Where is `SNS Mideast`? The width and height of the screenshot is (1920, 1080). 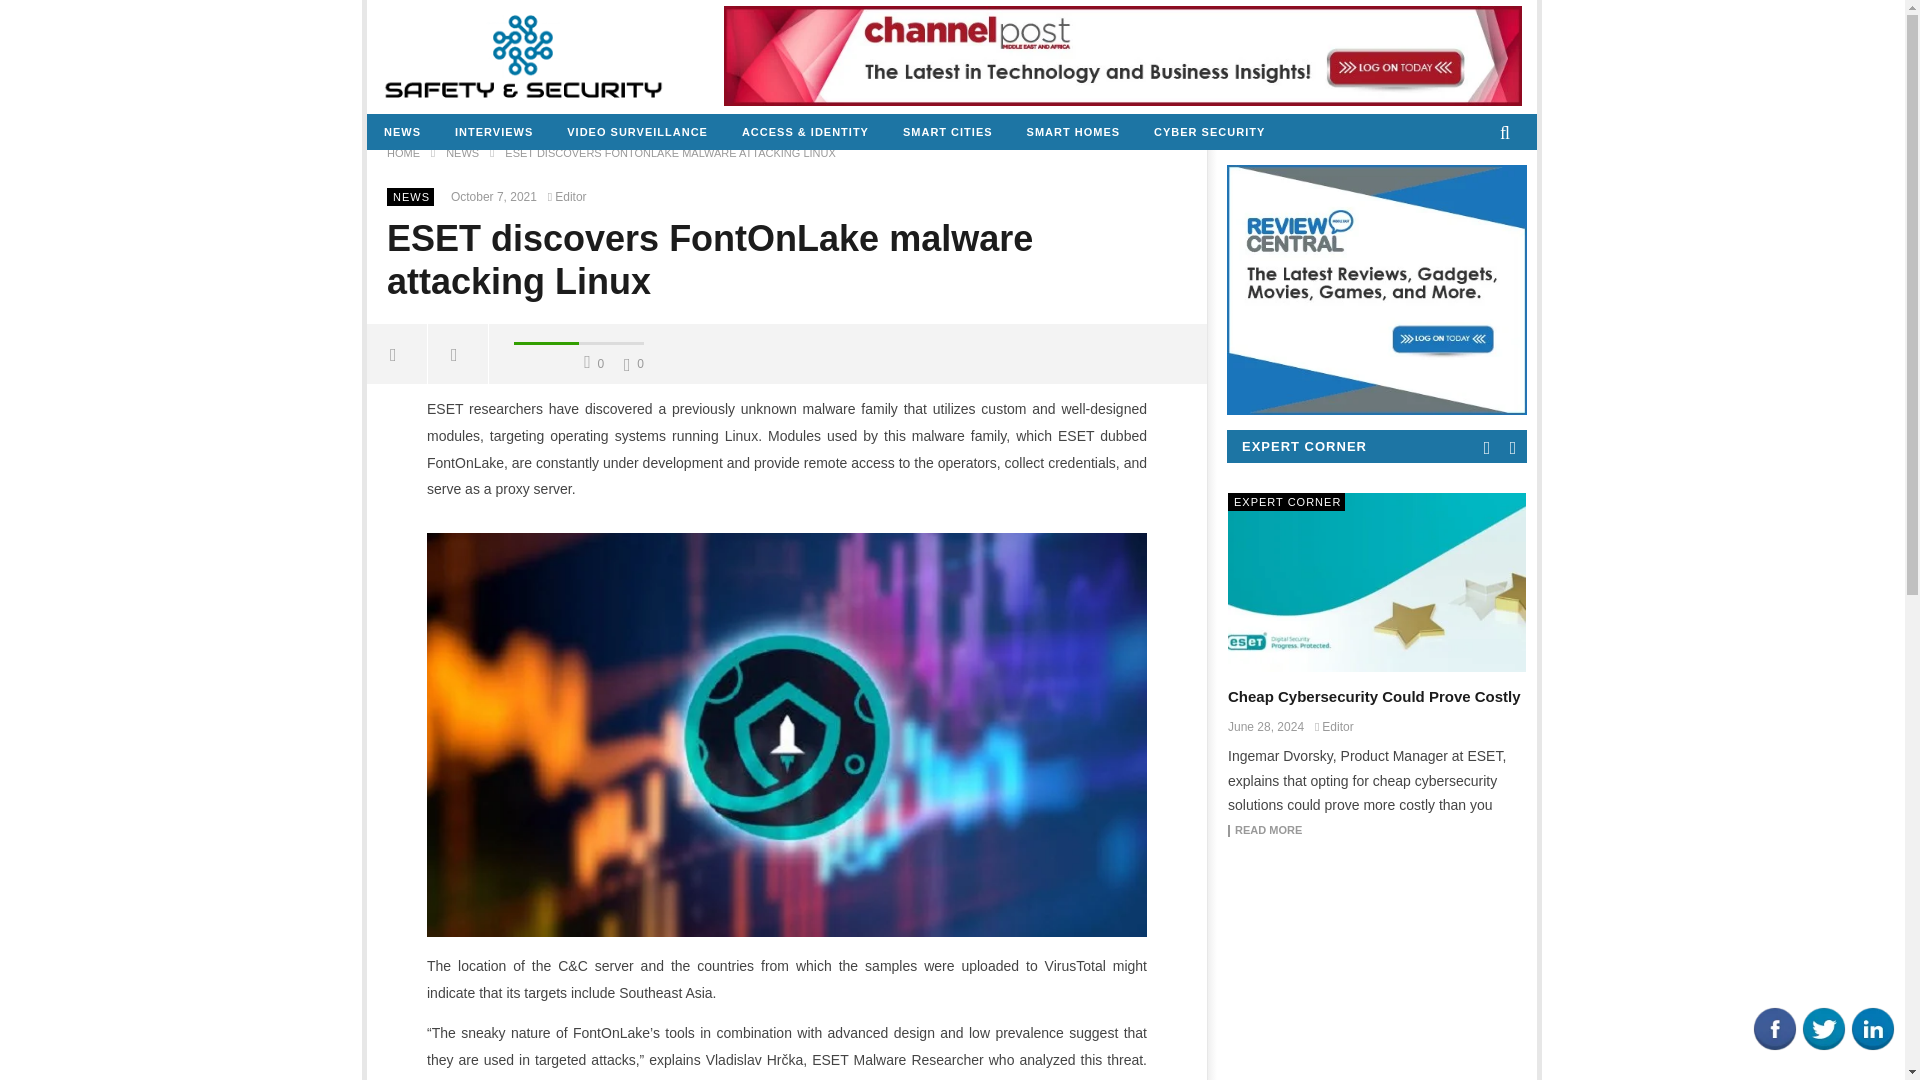 SNS Mideast is located at coordinates (523, 56).